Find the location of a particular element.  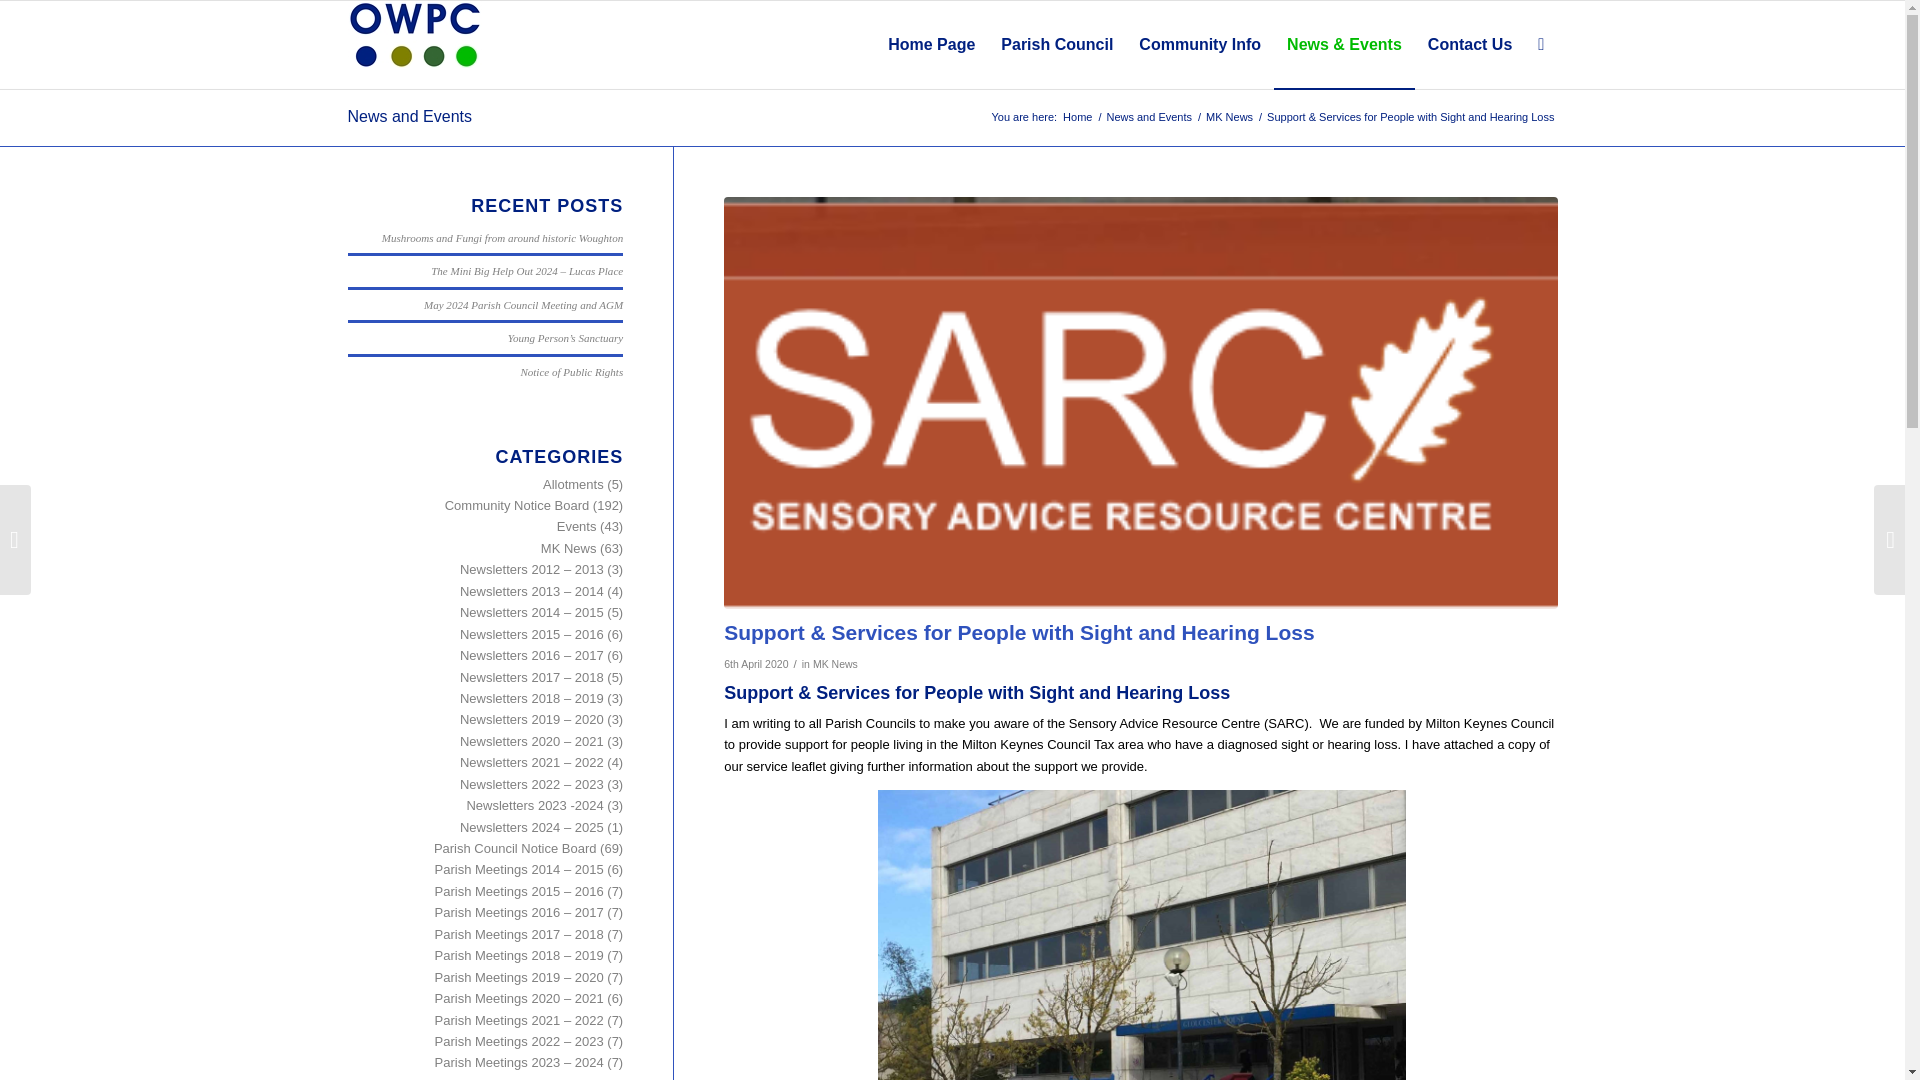

Parish Council is located at coordinates (1056, 44).